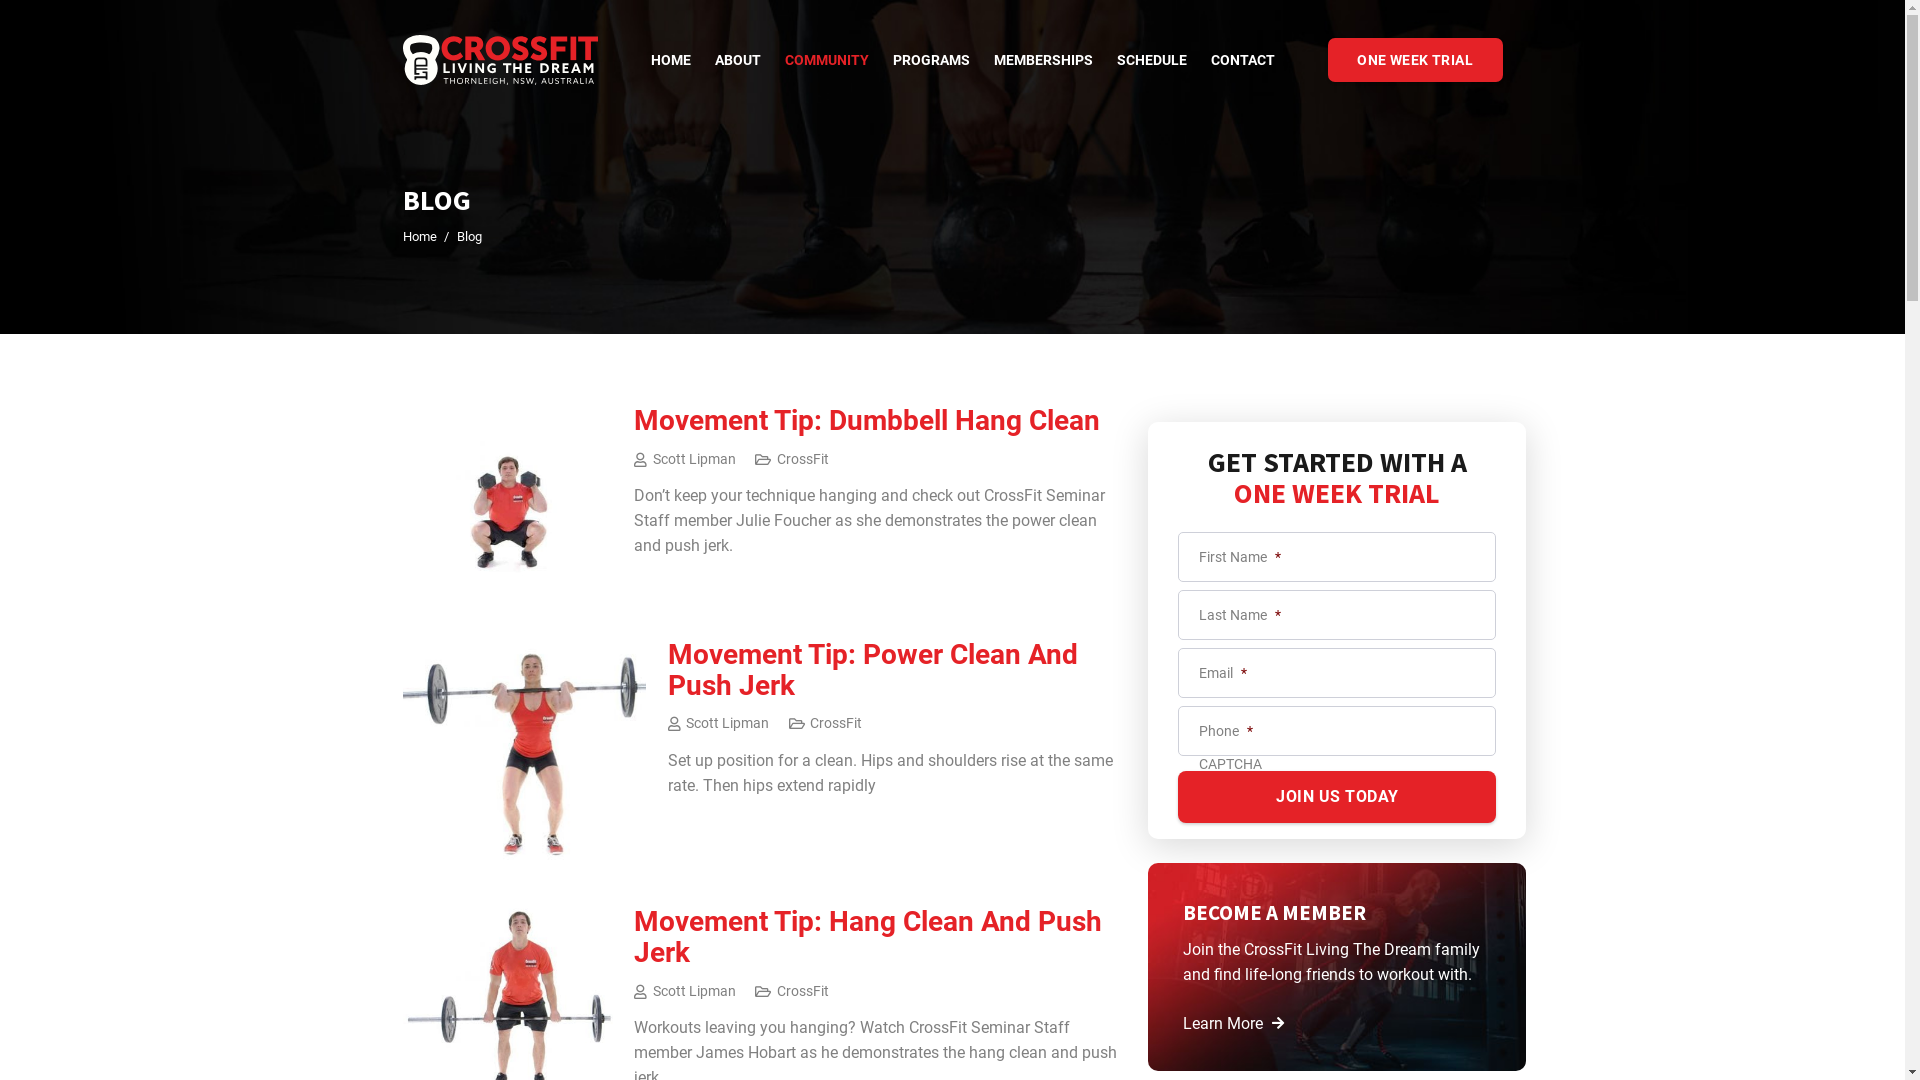 Image resolution: width=1920 pixels, height=1080 pixels. I want to click on SCHEDULE, so click(1152, 60).